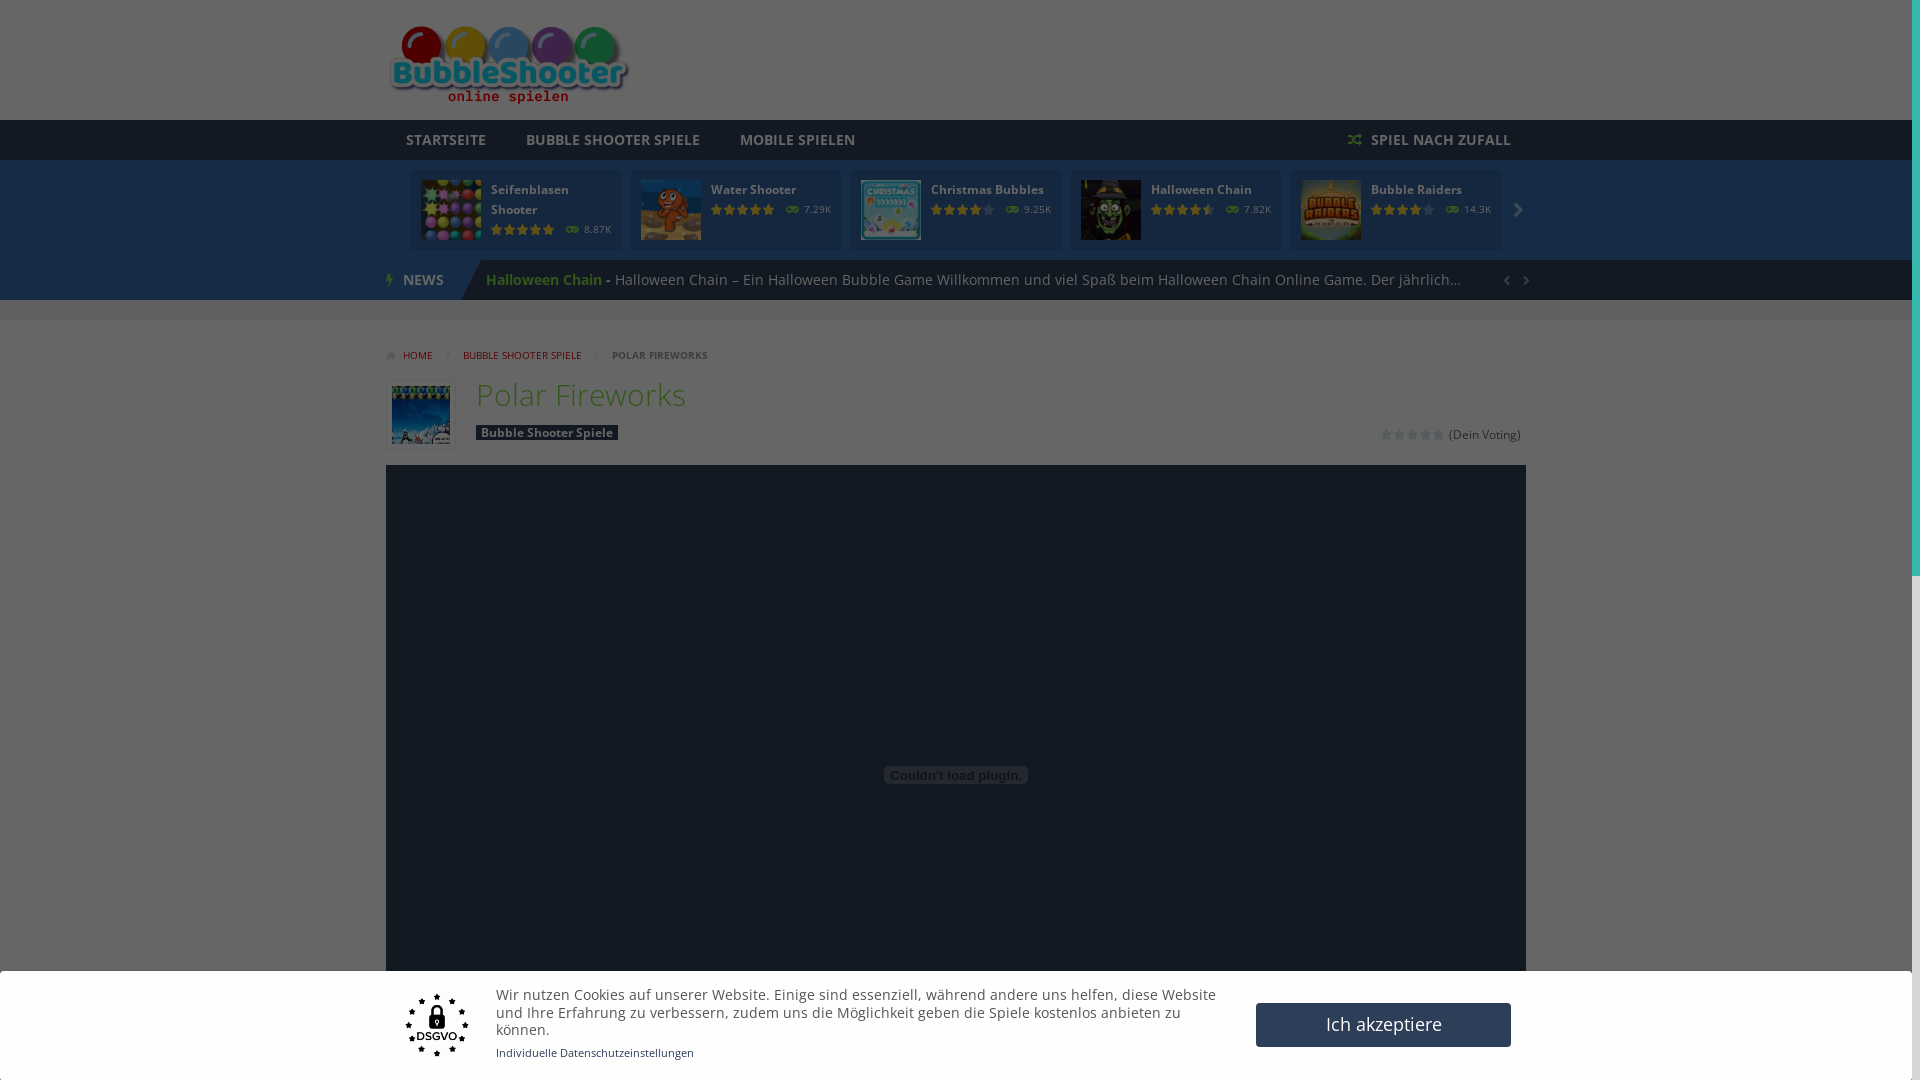 This screenshot has width=1920, height=1080. I want to click on 1 vote, average: 4,00 out of 5, so click(964, 210).